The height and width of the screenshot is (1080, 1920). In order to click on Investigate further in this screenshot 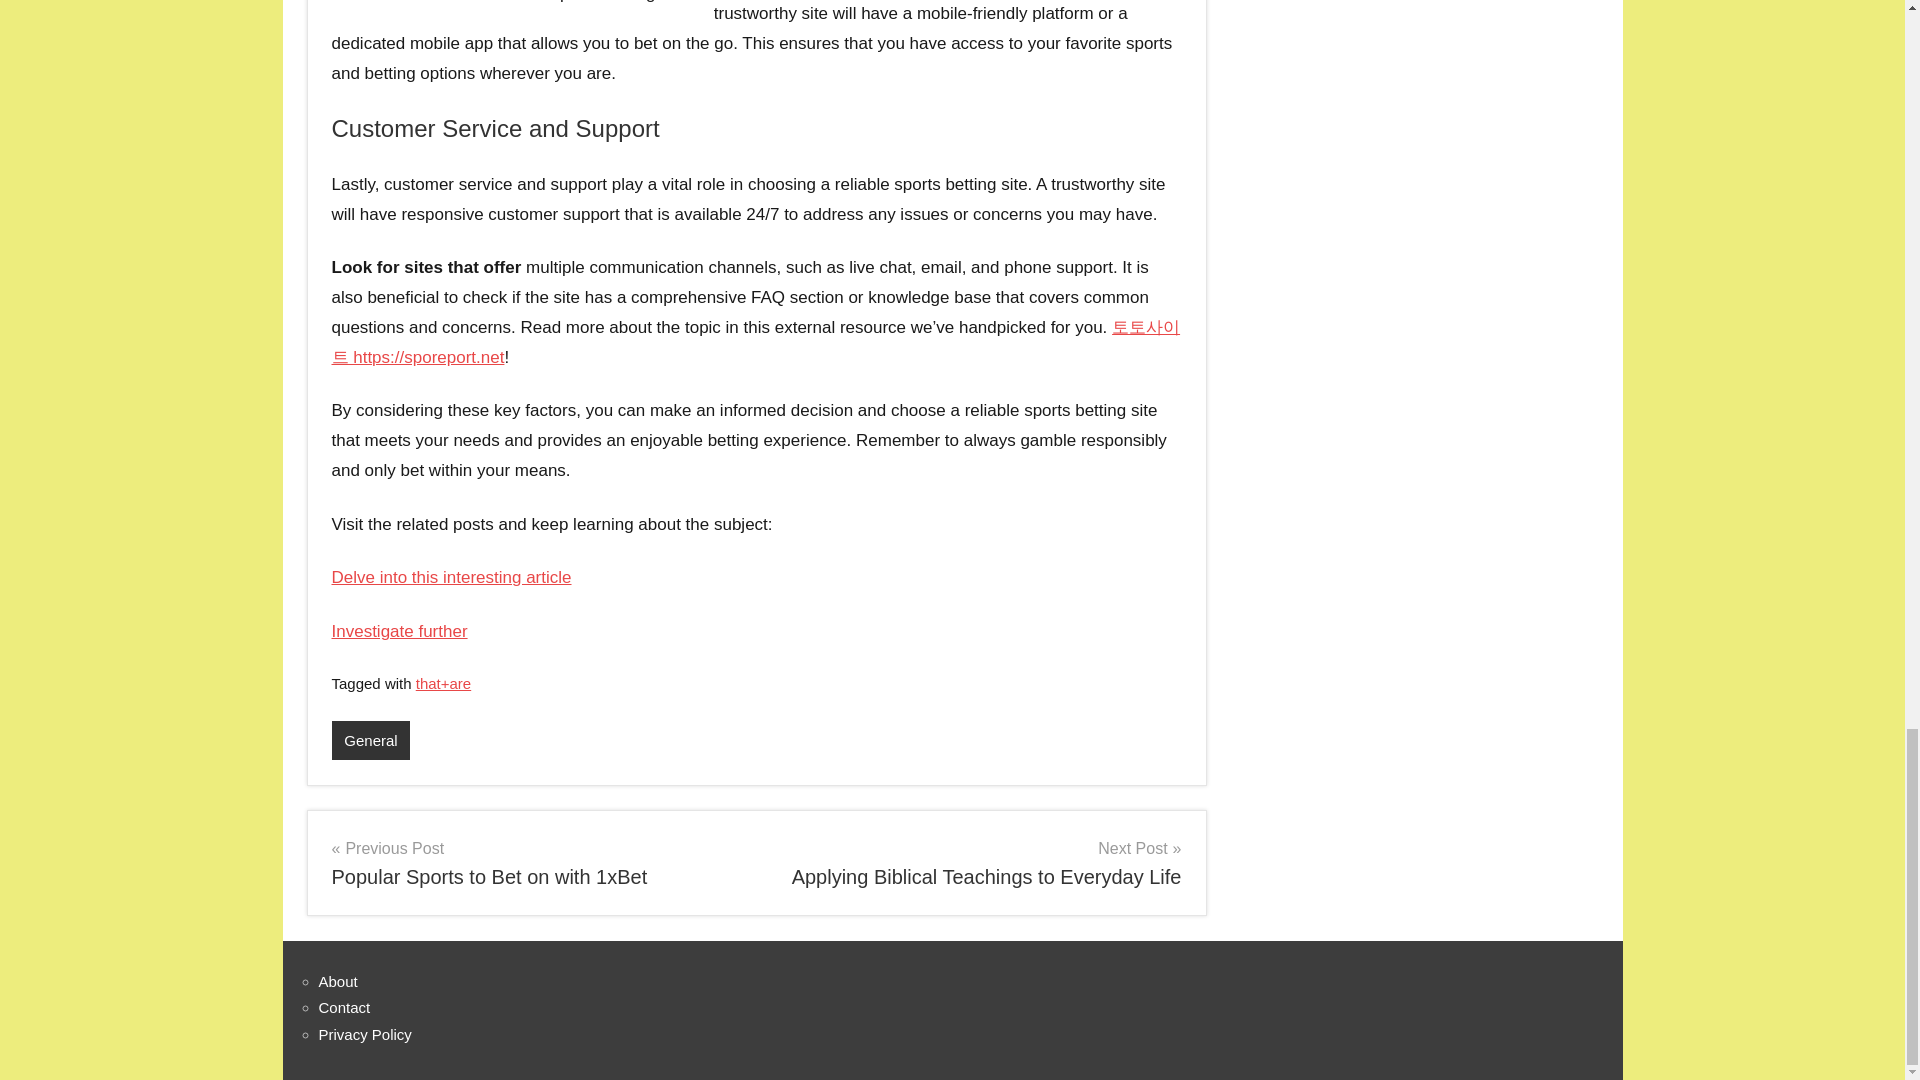, I will do `click(400, 632)`.